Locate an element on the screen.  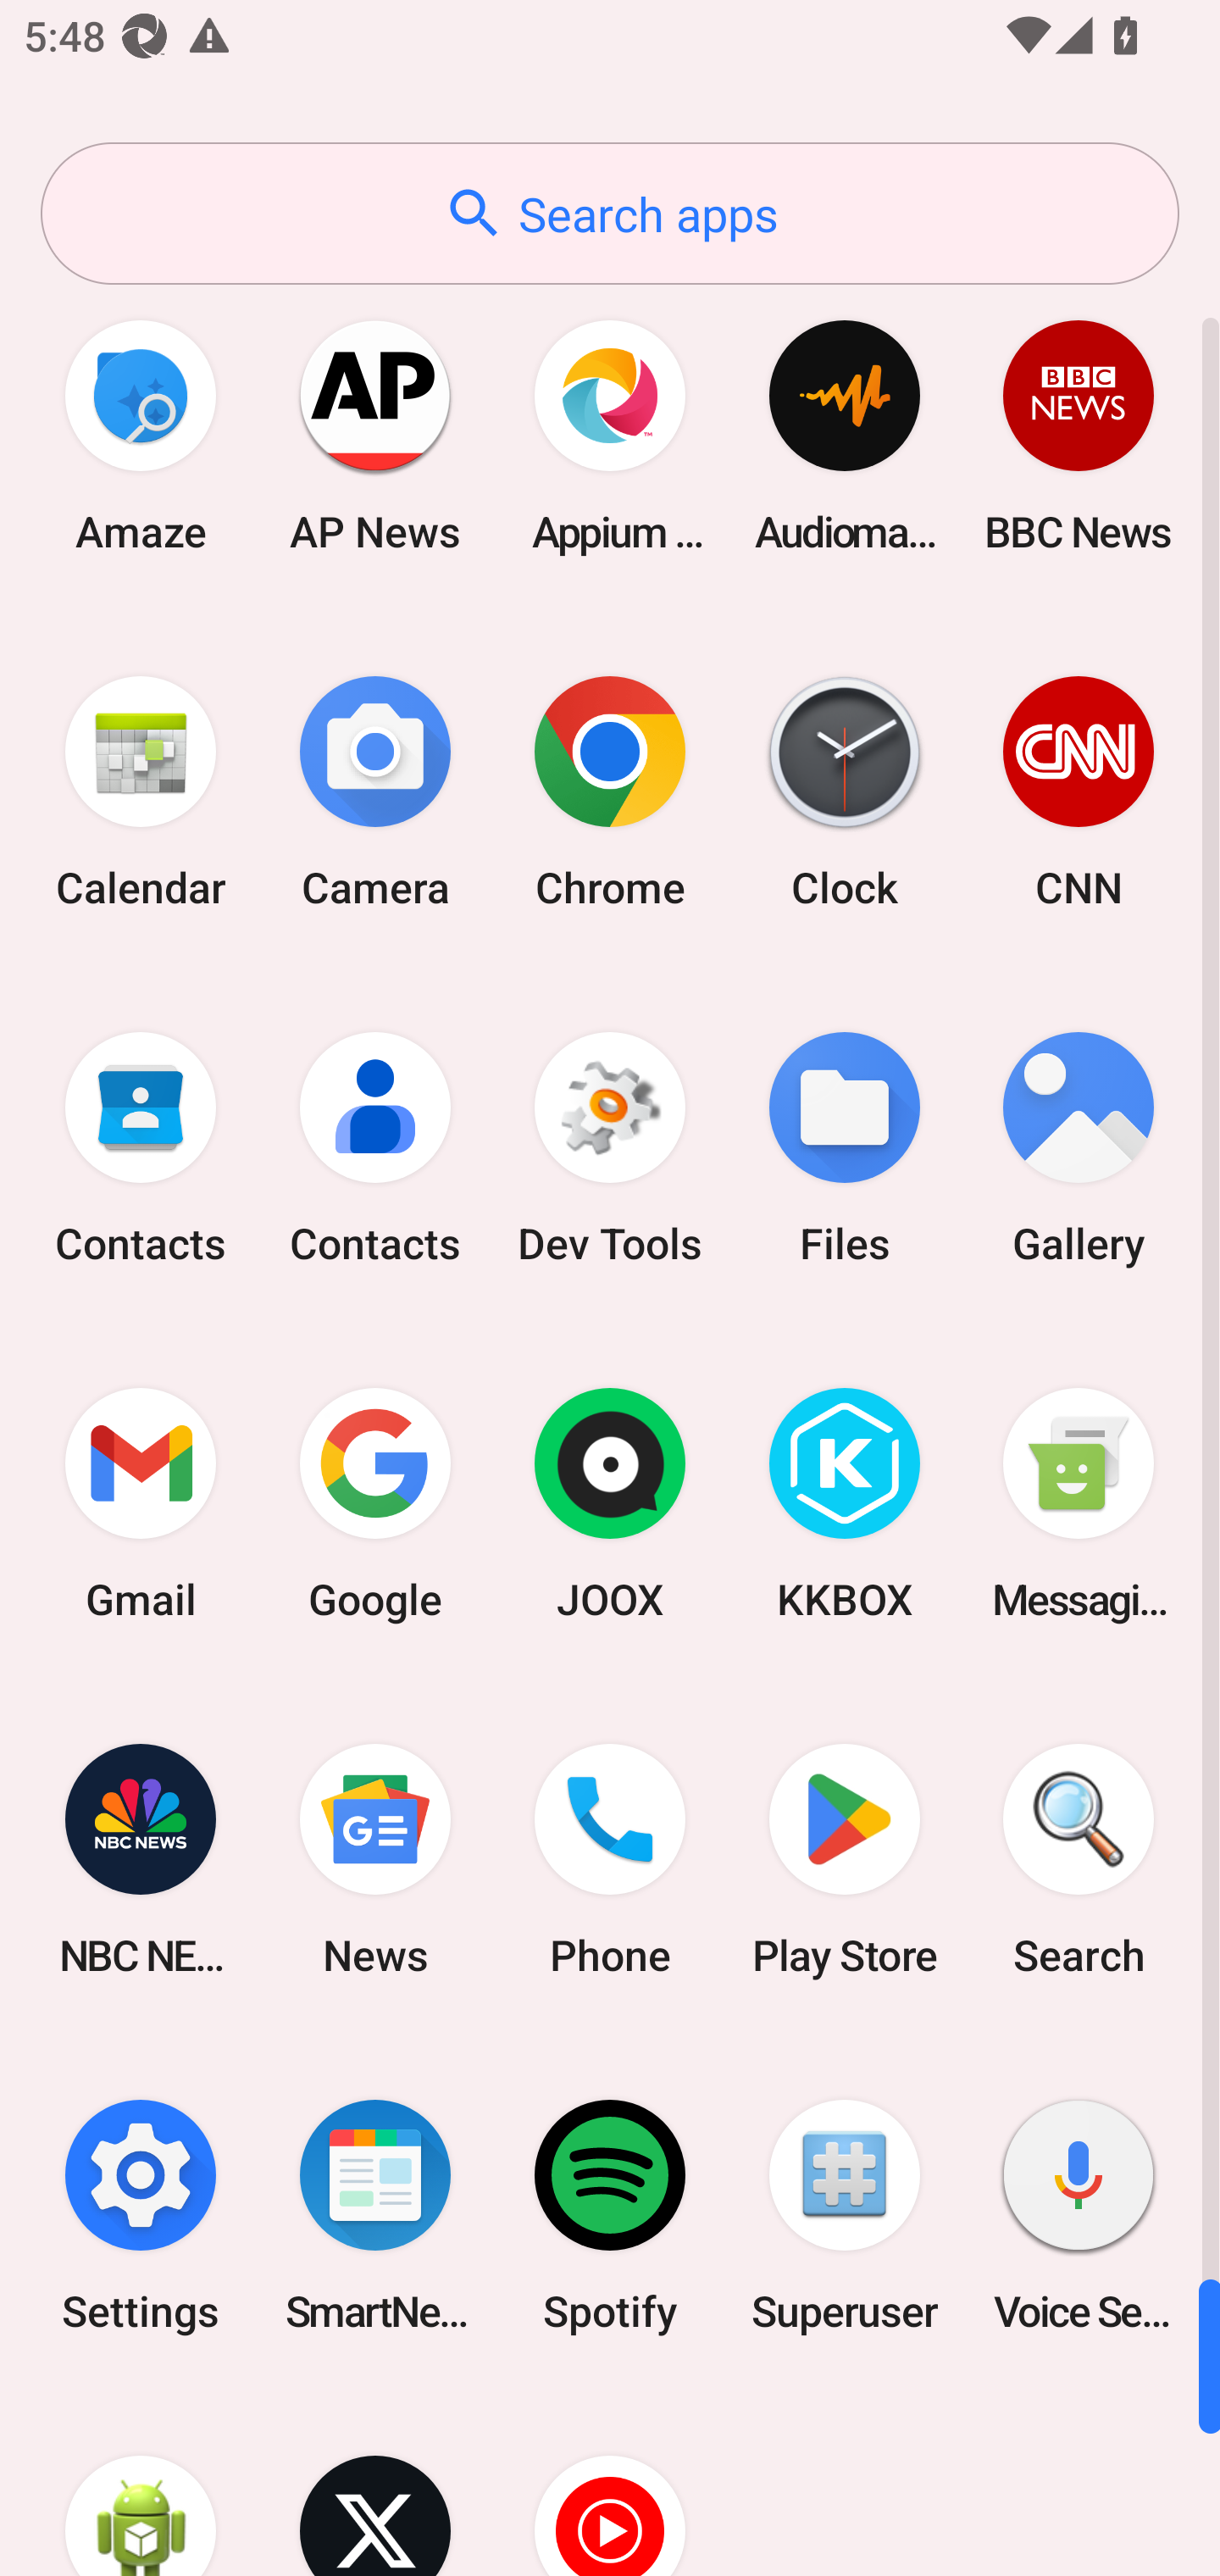
Superuser is located at coordinates (844, 2215).